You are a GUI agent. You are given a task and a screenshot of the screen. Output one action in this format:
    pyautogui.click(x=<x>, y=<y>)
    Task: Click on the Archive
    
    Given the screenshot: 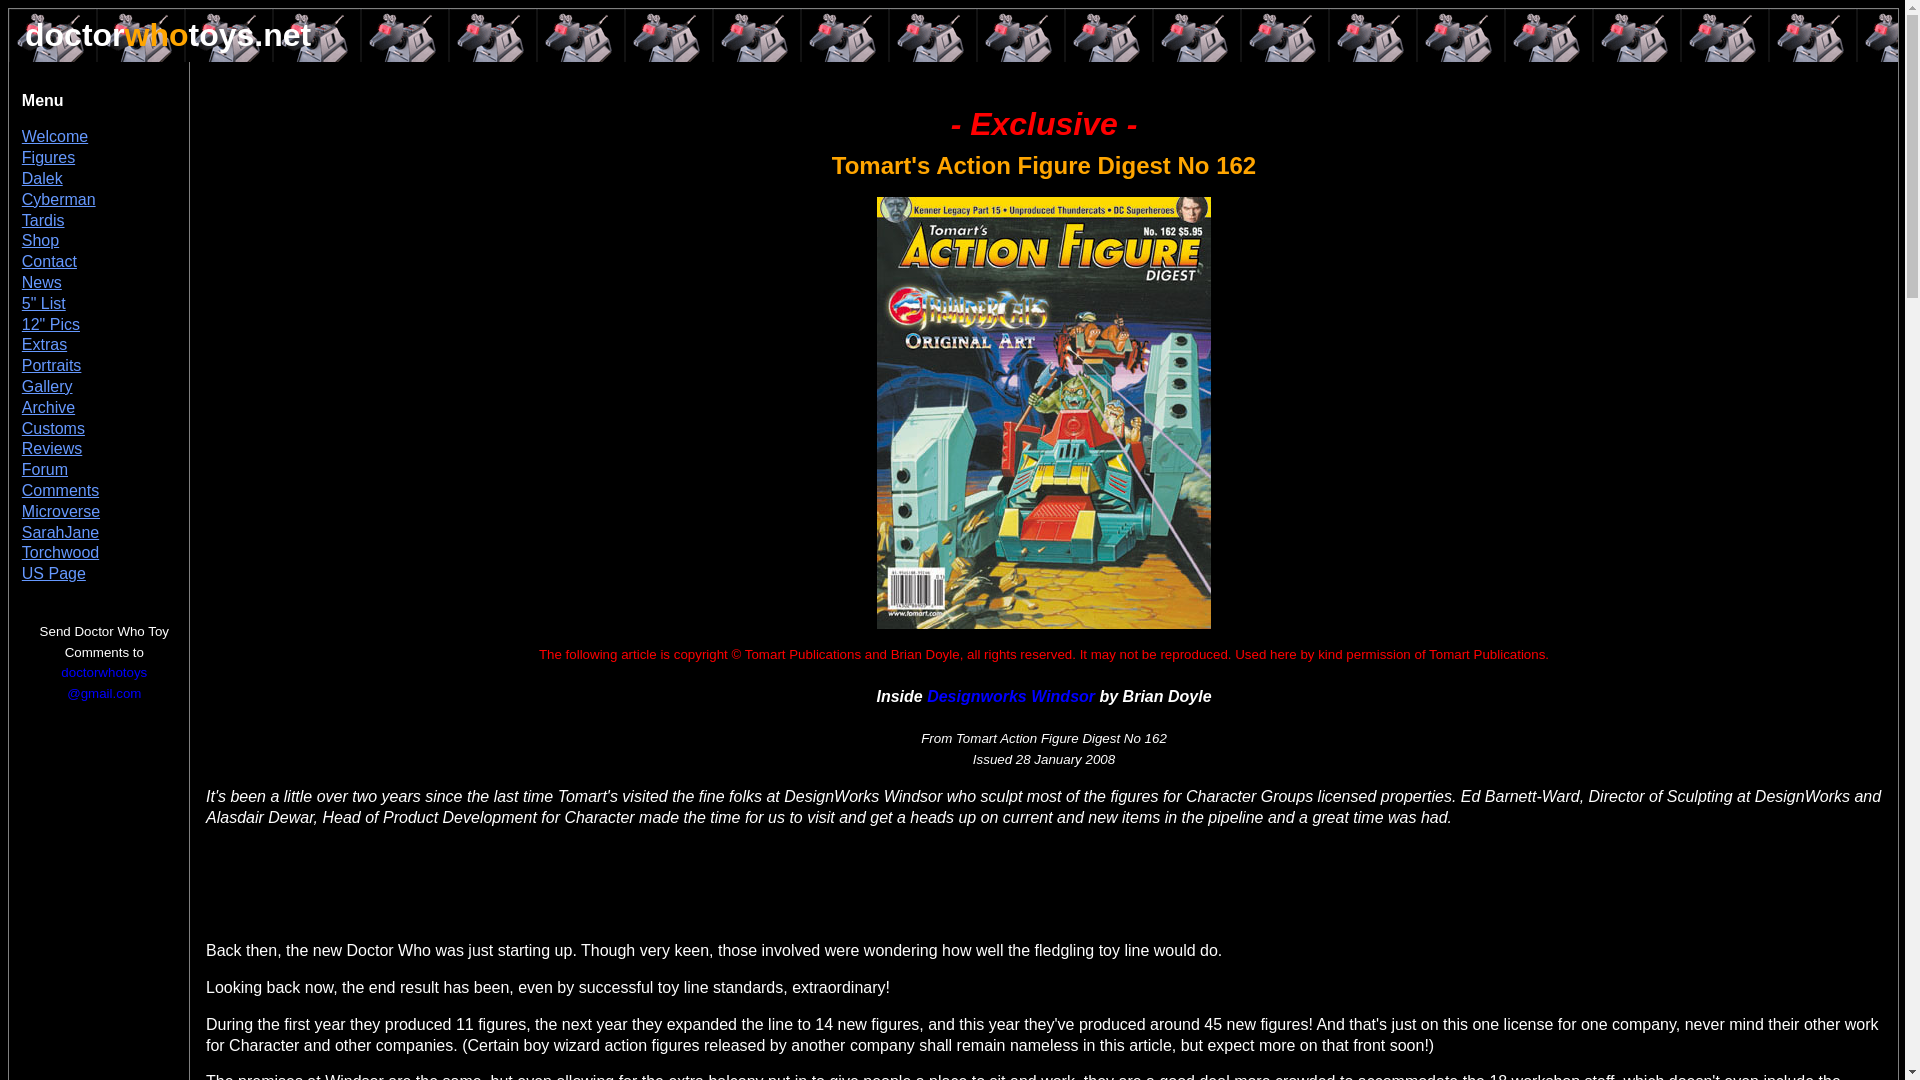 What is the action you would take?
    pyautogui.click(x=48, y=406)
    